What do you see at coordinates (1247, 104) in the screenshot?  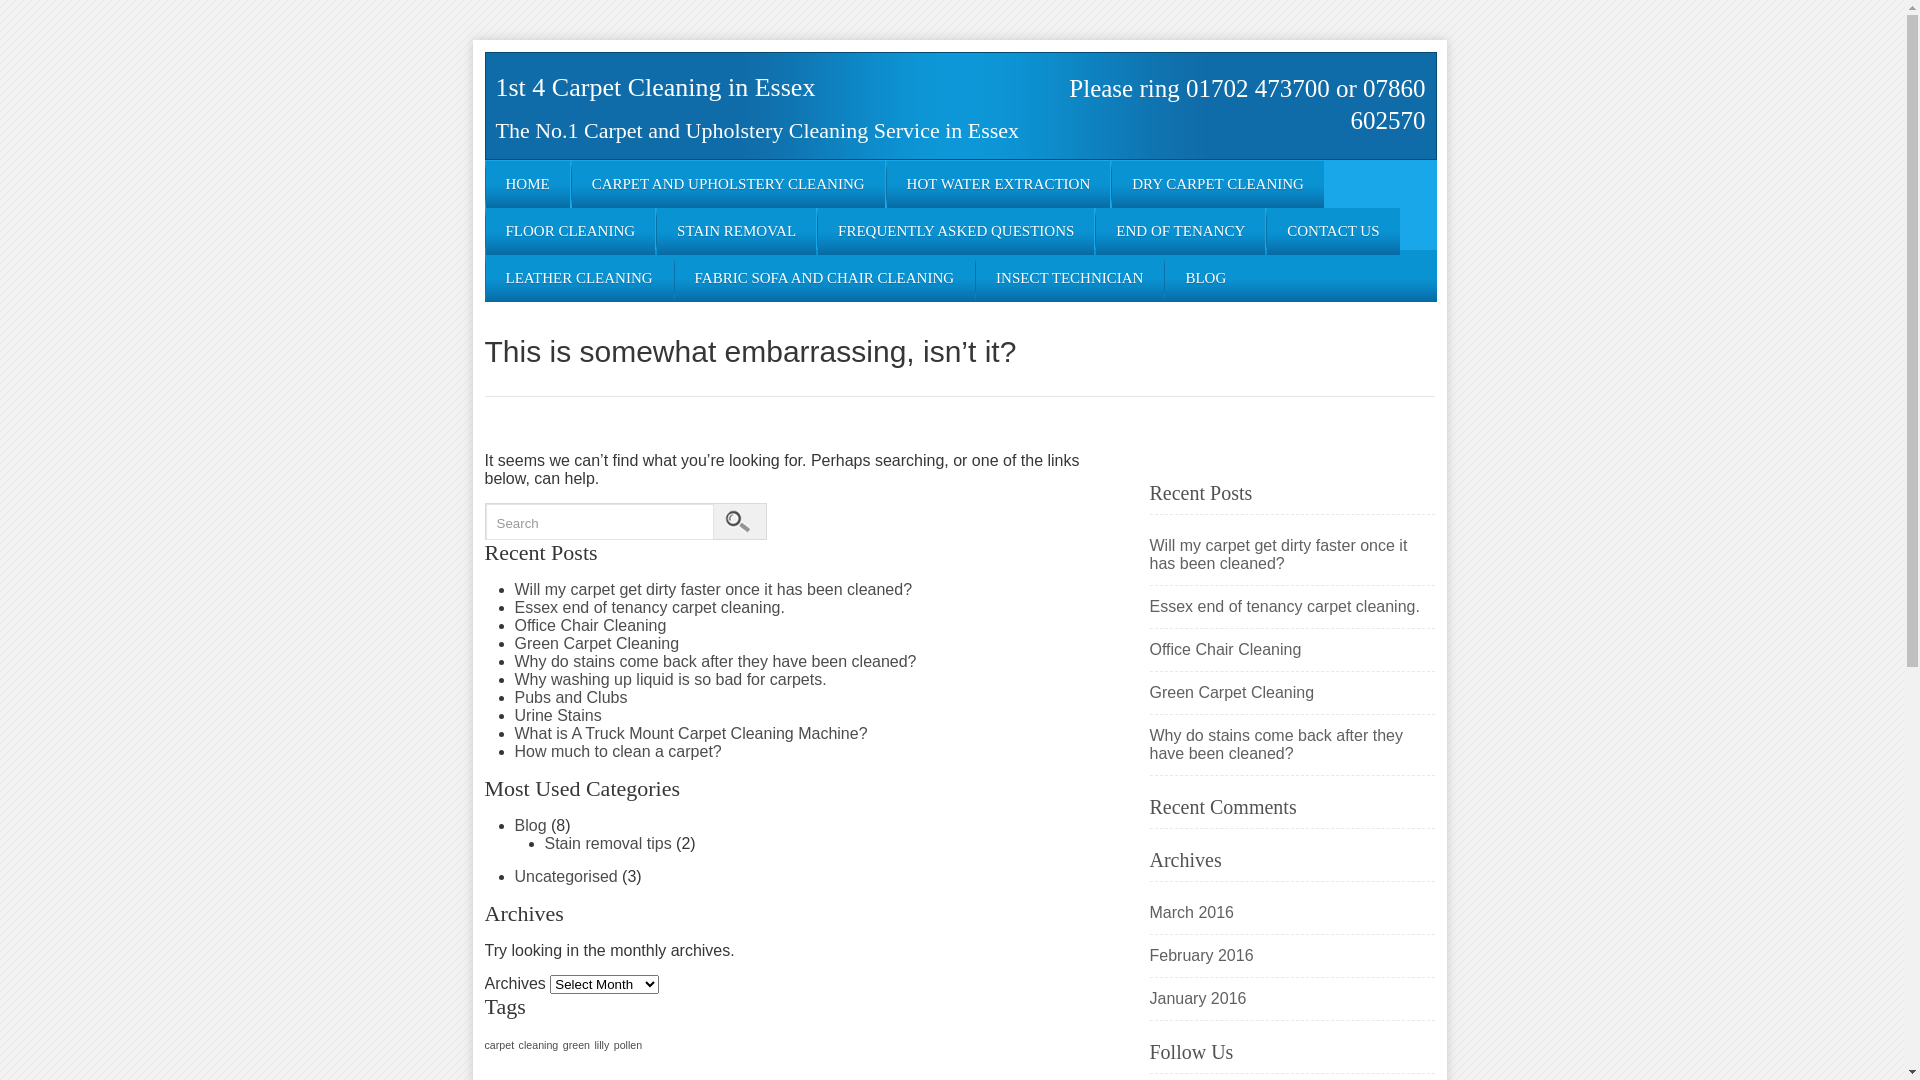 I see `Please ring 01702 473700 or 07860 602570` at bounding box center [1247, 104].